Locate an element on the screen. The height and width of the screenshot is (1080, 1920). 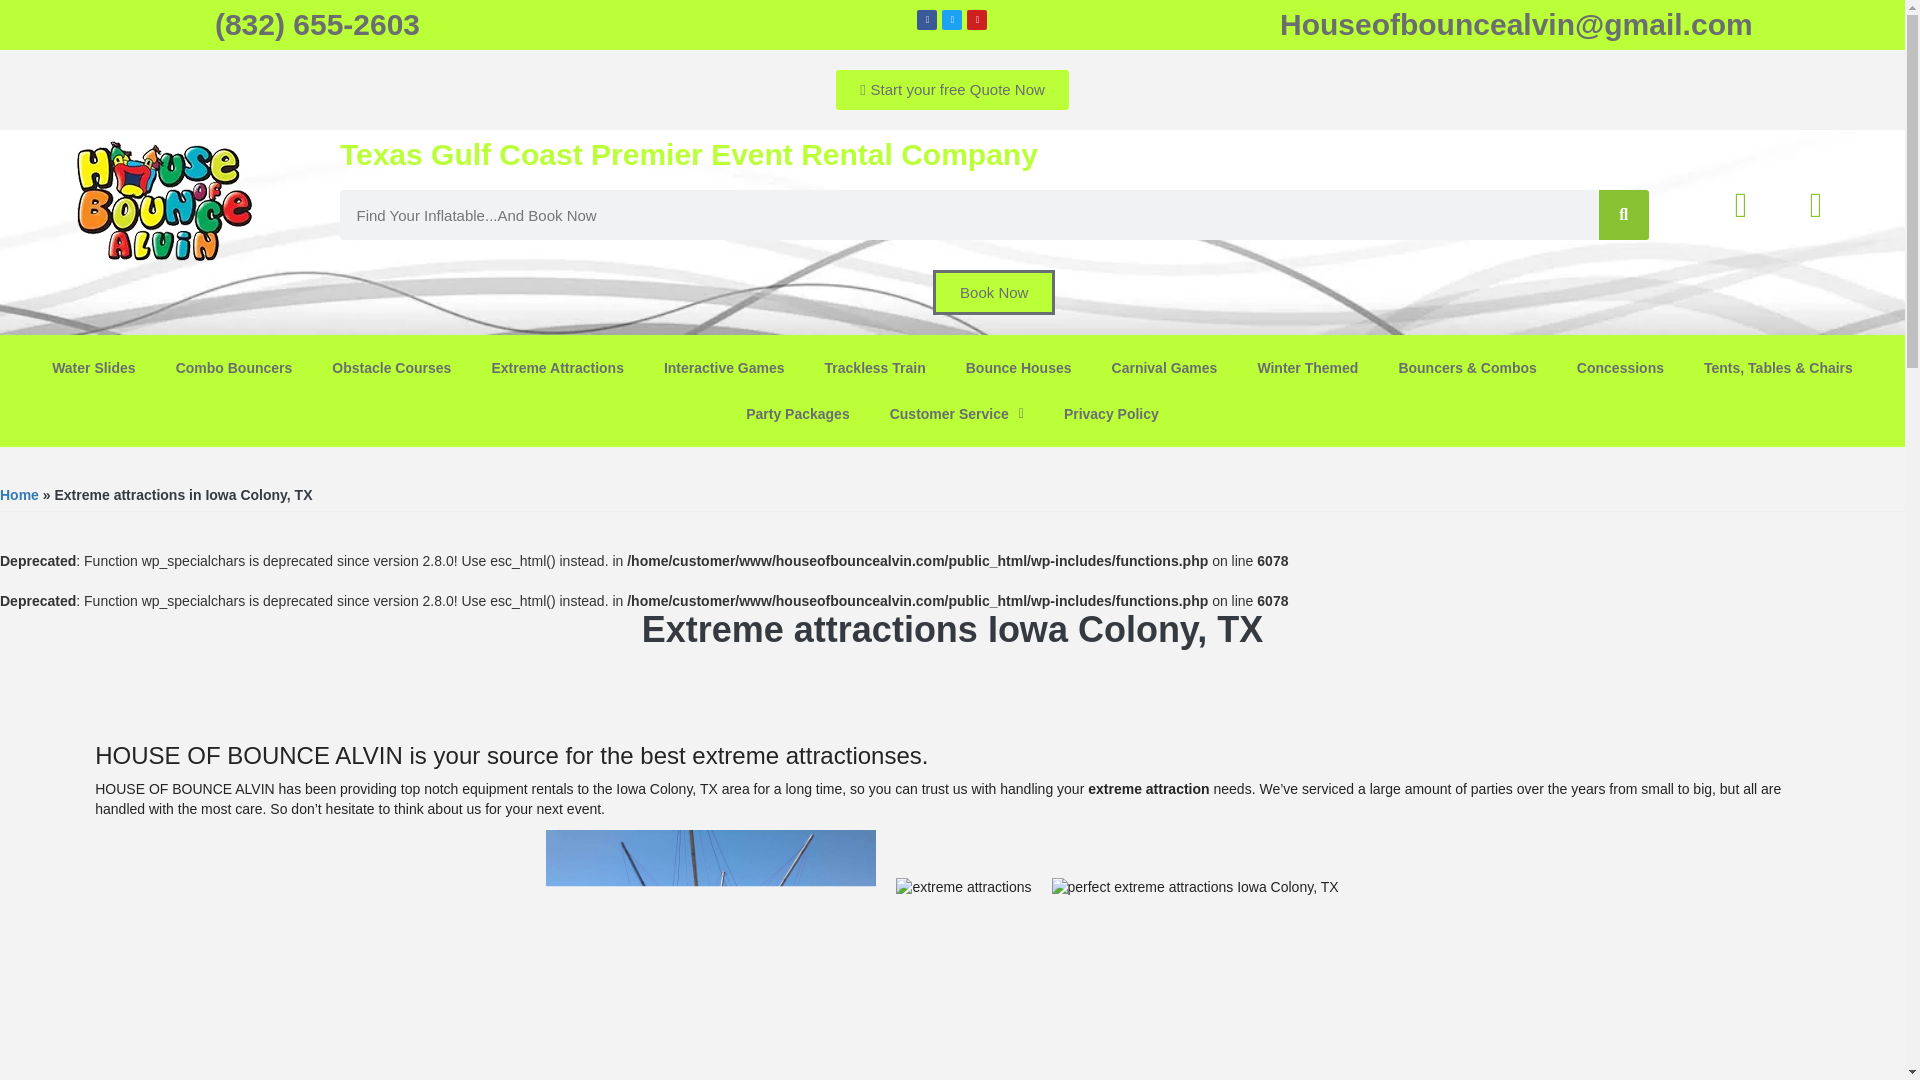
Extreme Attractions is located at coordinates (556, 367).